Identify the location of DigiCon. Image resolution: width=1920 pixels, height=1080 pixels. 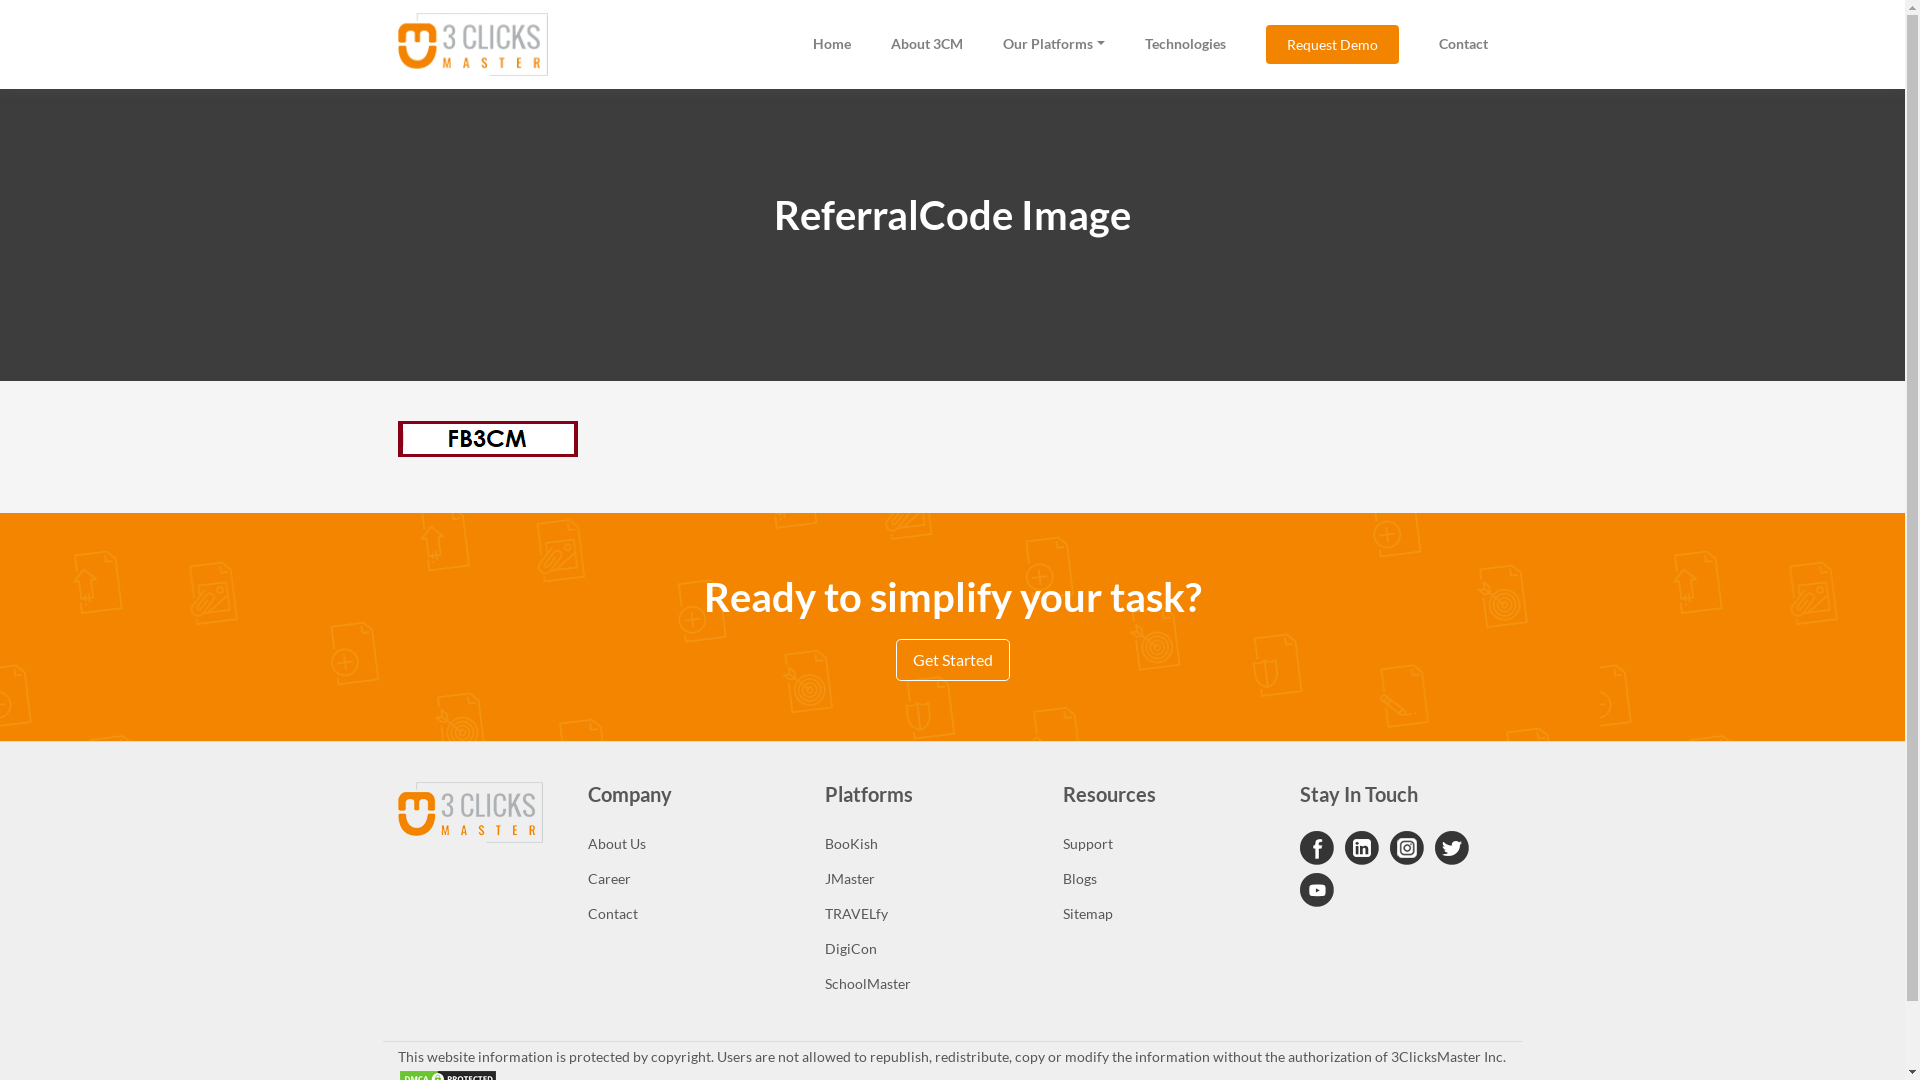
(929, 948).